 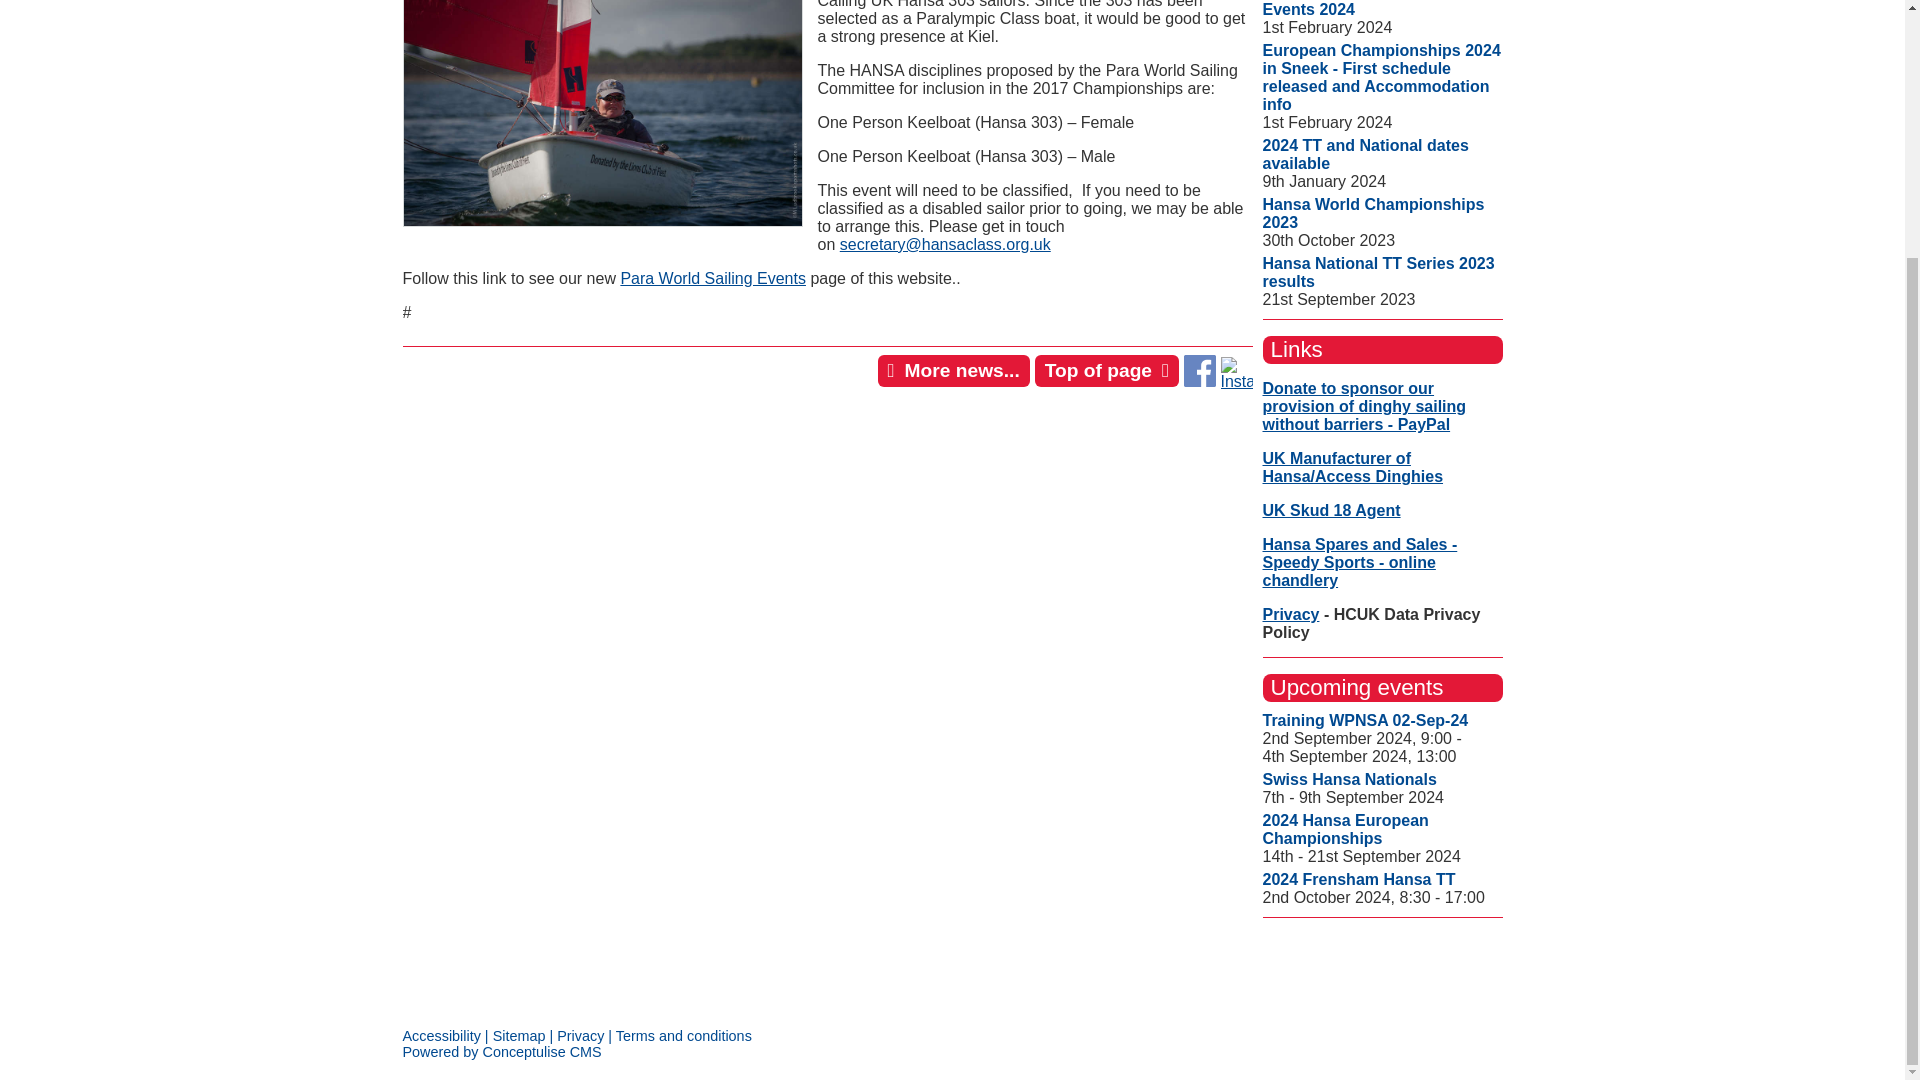 What do you see at coordinates (440, 1036) in the screenshot?
I see `Website Accessibility` at bounding box center [440, 1036].